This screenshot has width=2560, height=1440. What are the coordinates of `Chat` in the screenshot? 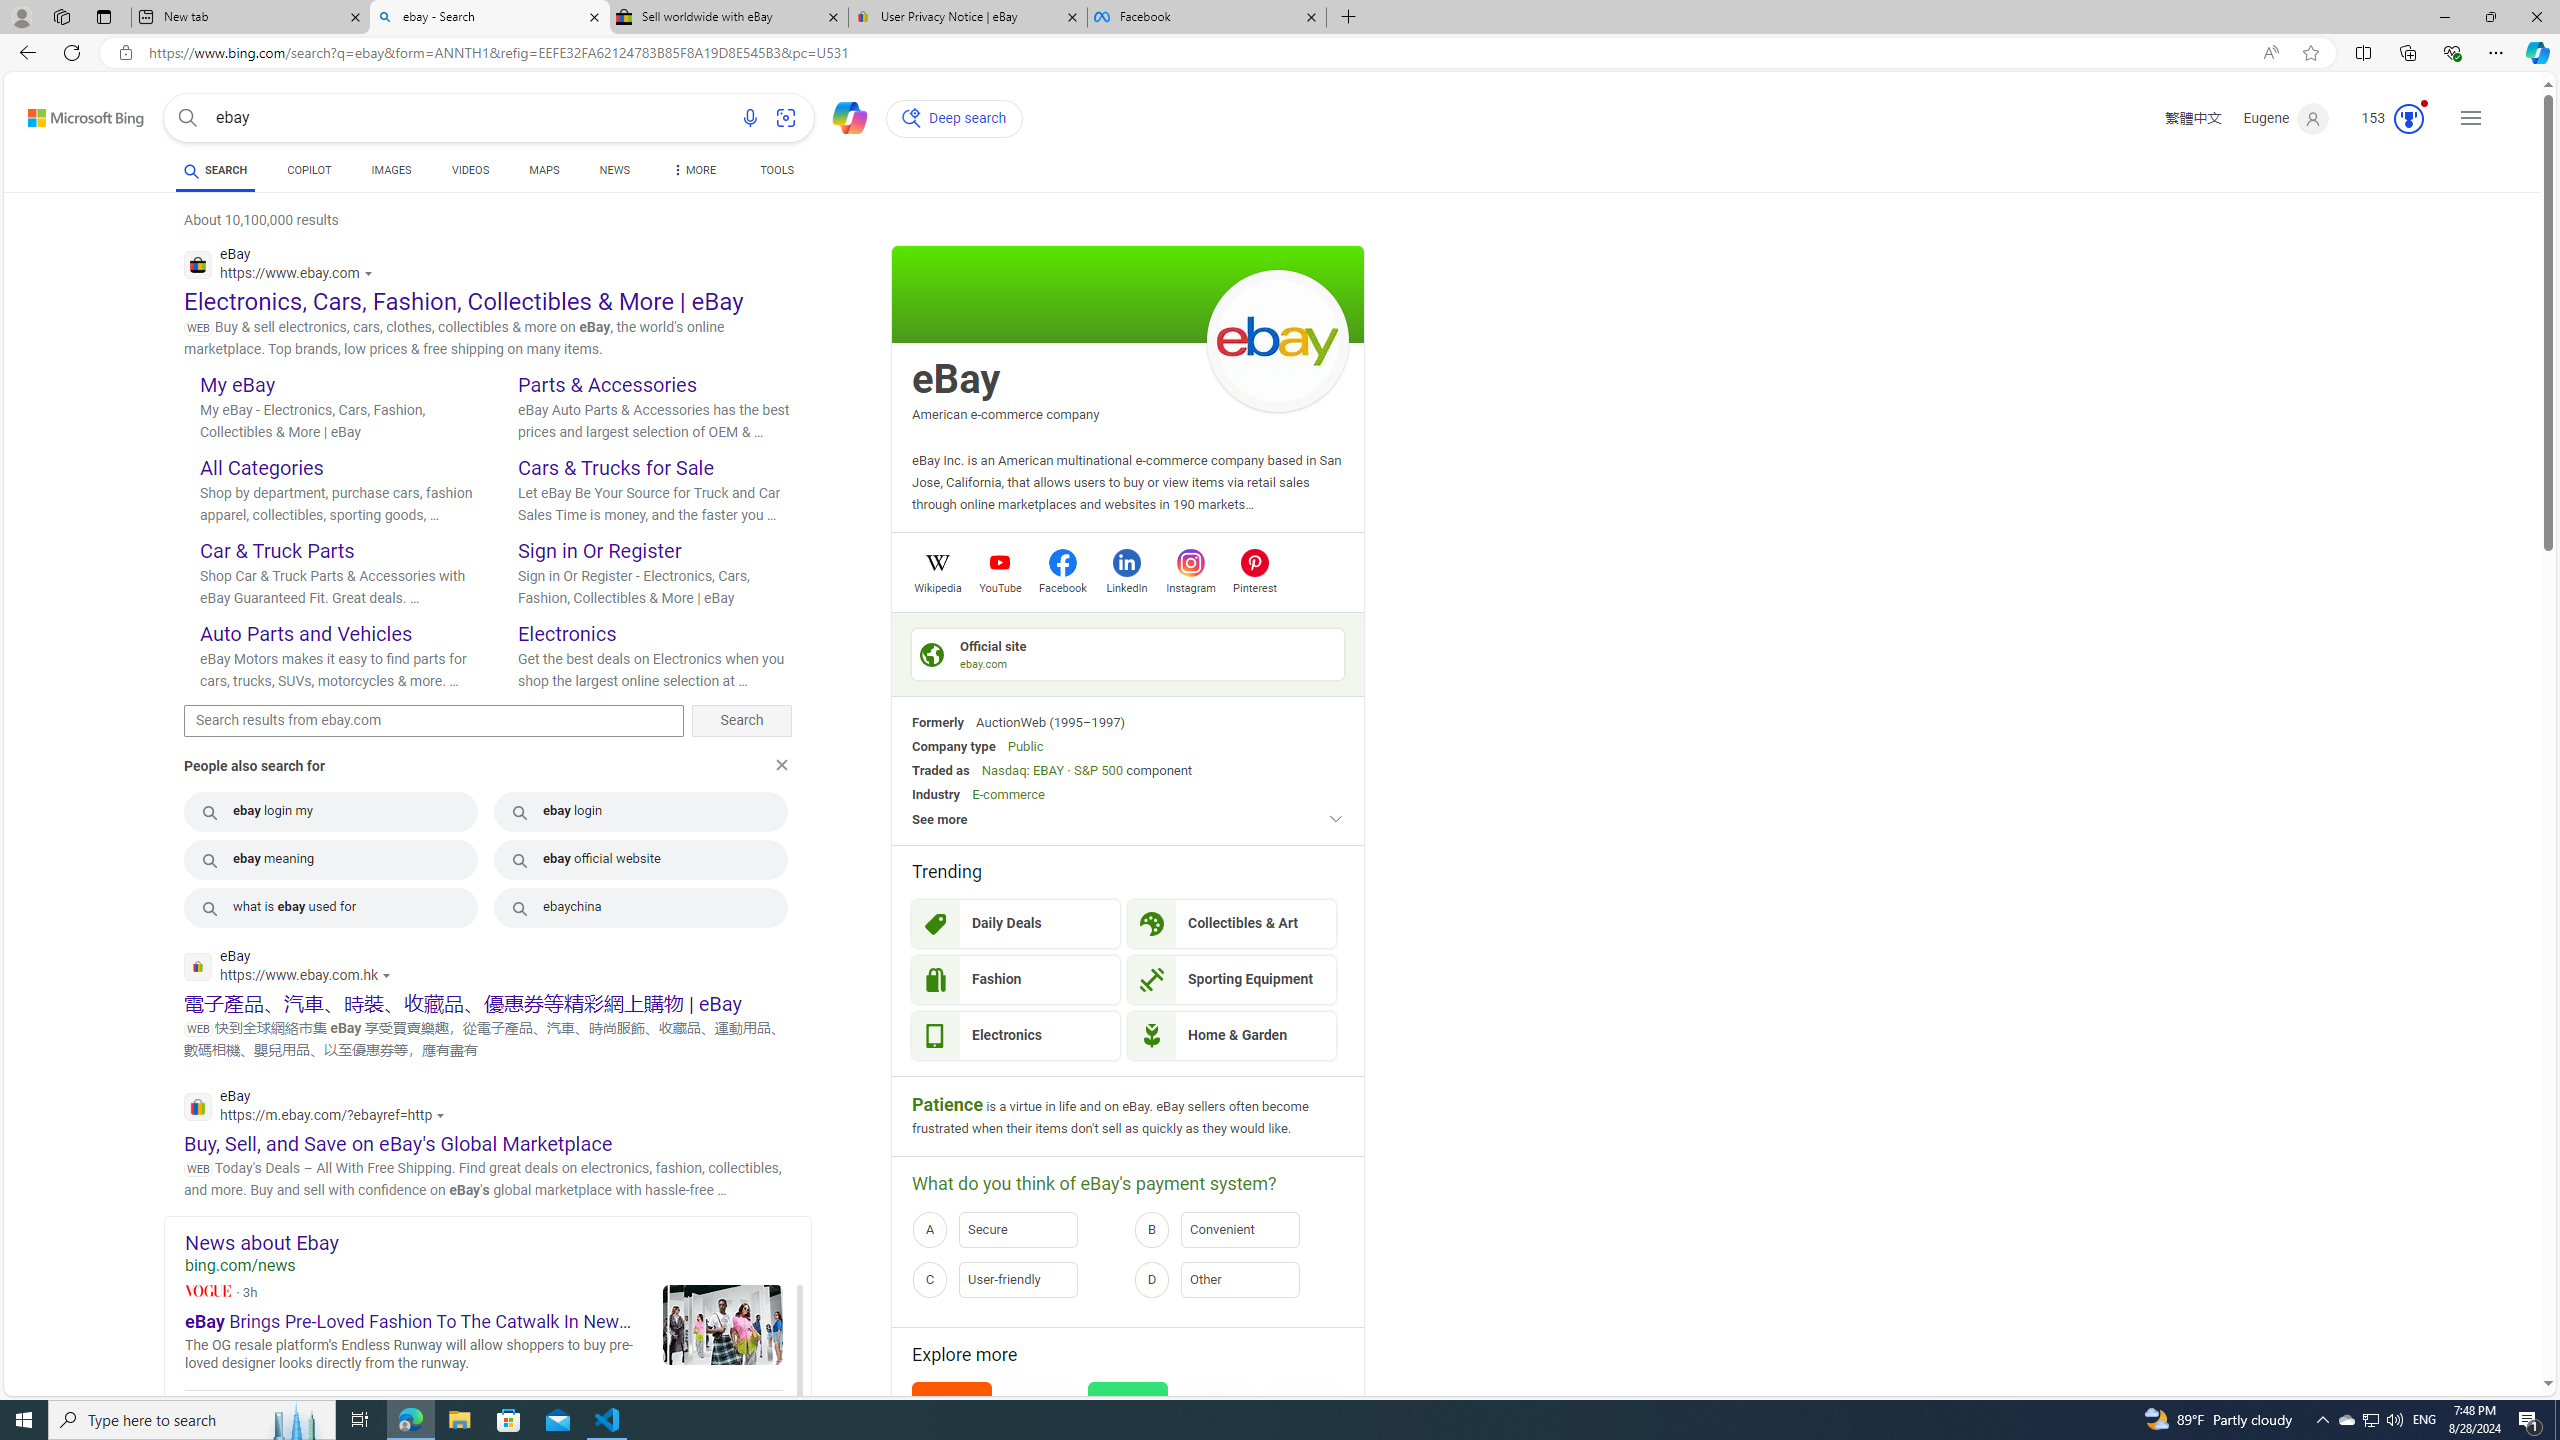 It's located at (842, 116).